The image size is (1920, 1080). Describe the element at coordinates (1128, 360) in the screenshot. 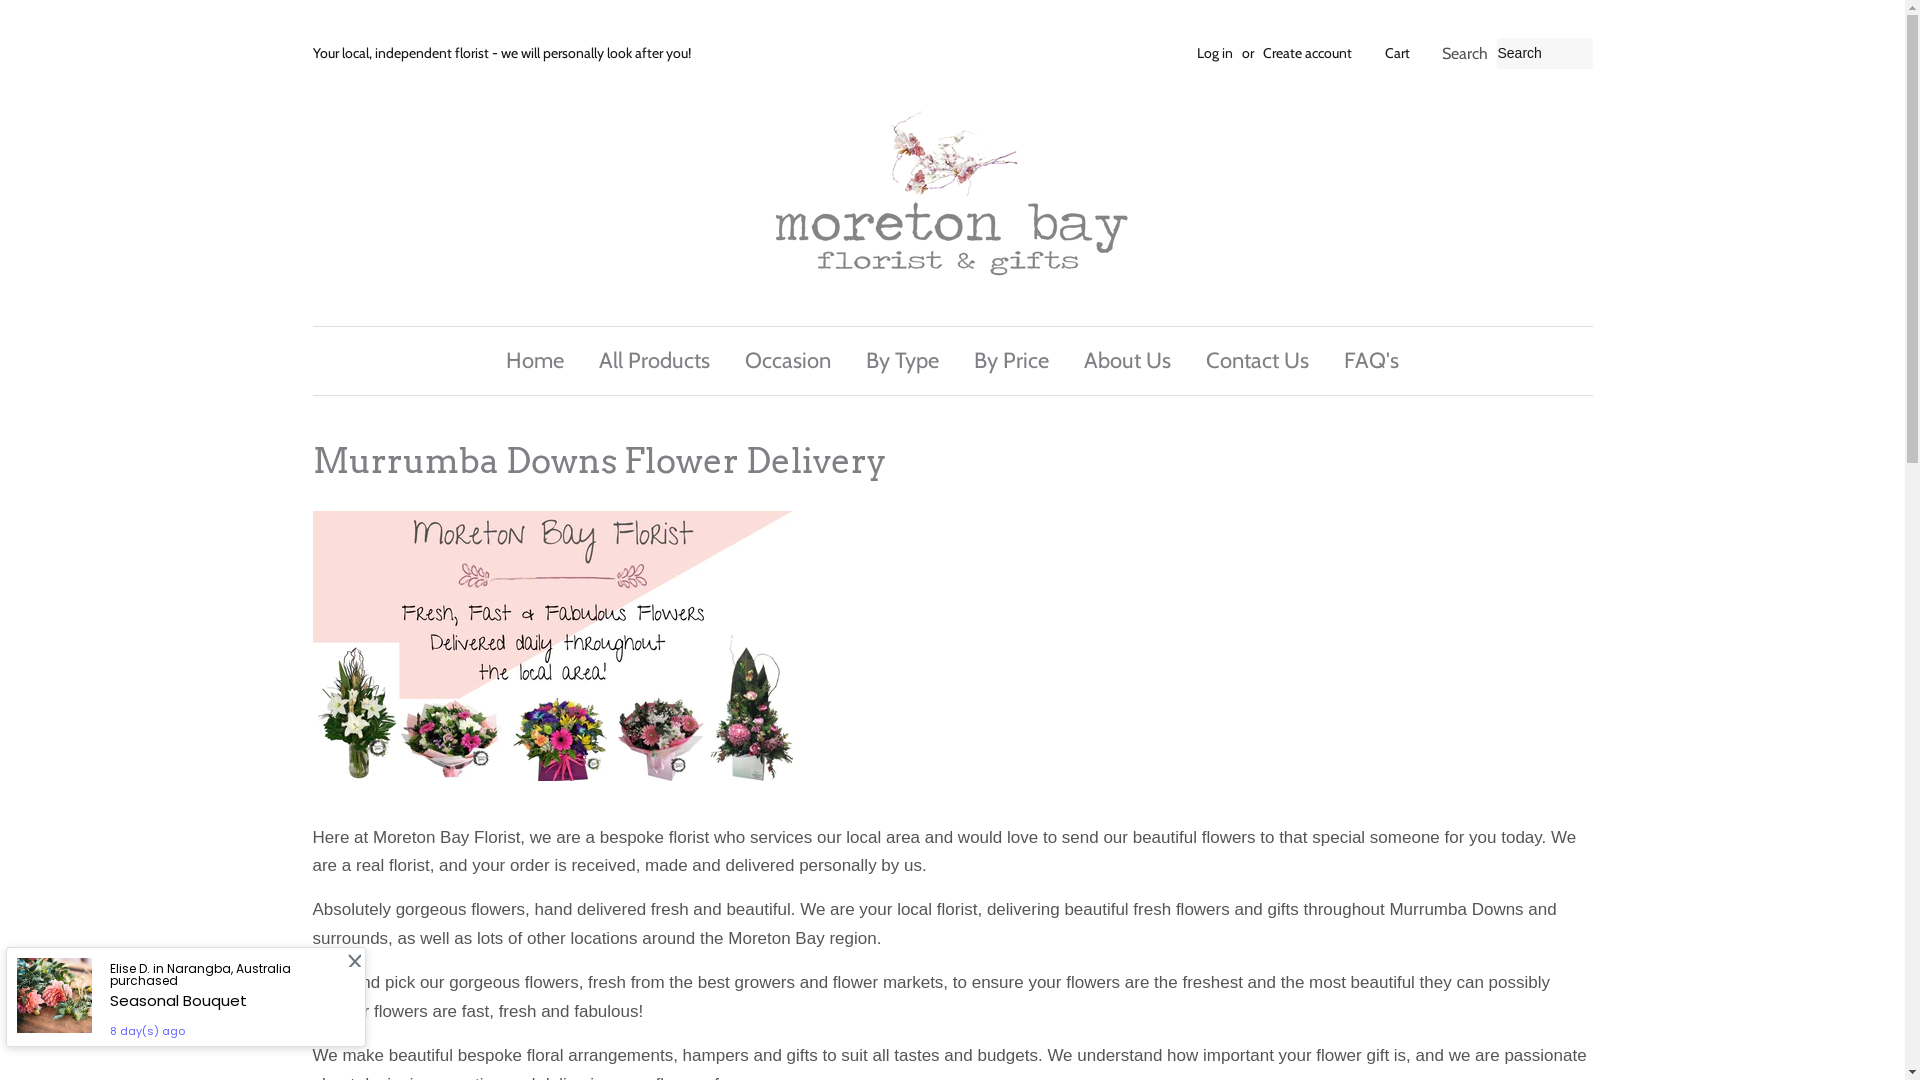

I see `About Us` at that location.